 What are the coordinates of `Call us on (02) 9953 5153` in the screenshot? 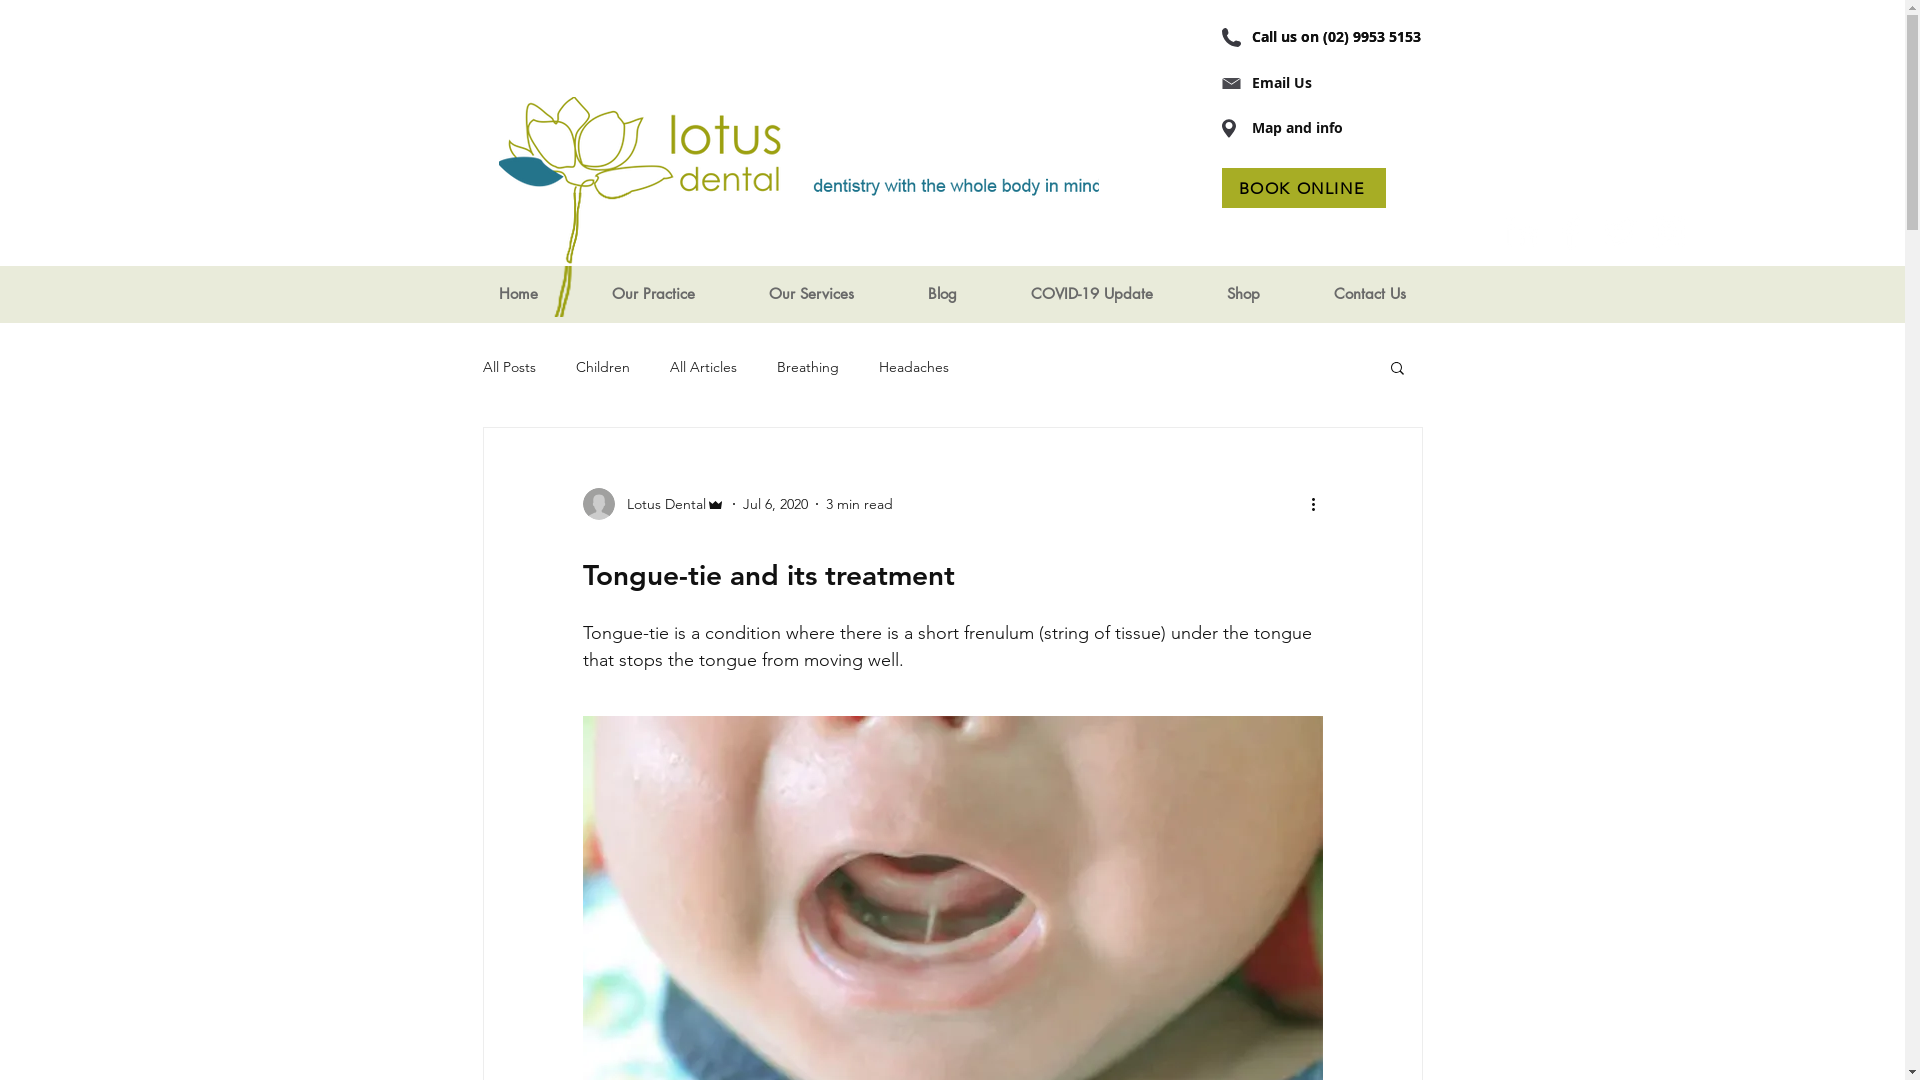 It's located at (1336, 37).